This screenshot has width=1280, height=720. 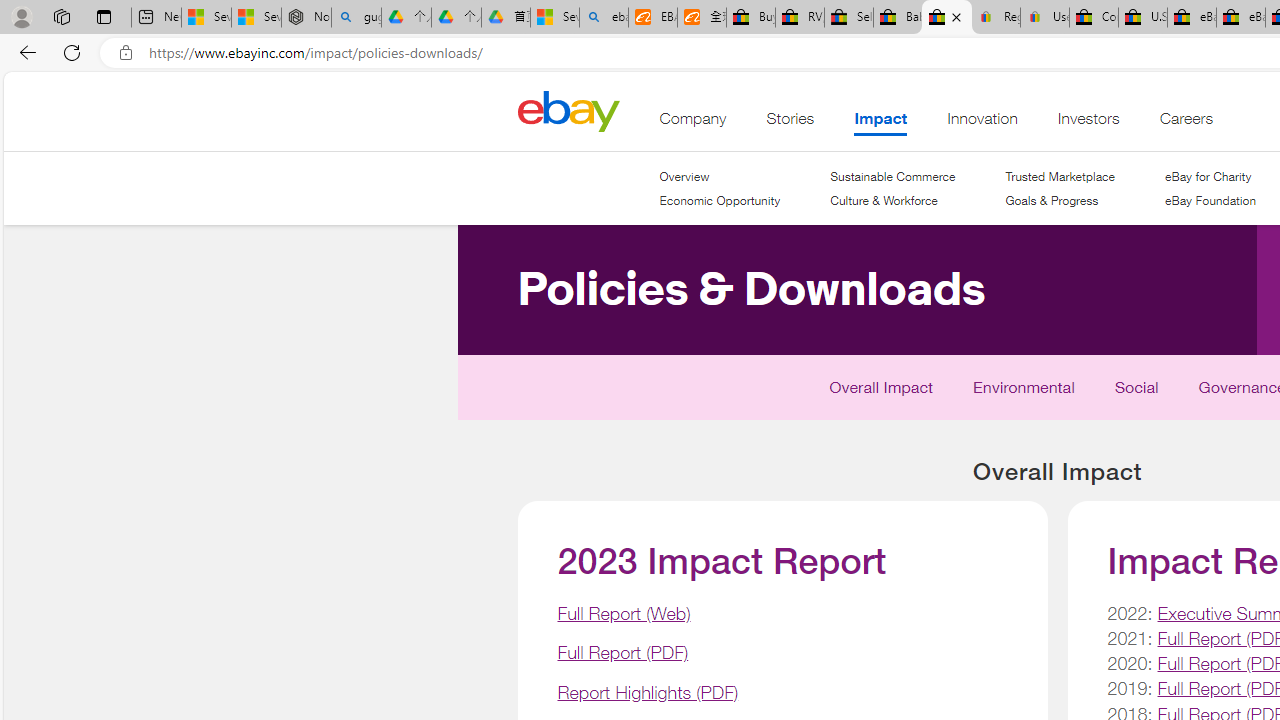 I want to click on Trusted Marketplace, so click(x=1059, y=176).